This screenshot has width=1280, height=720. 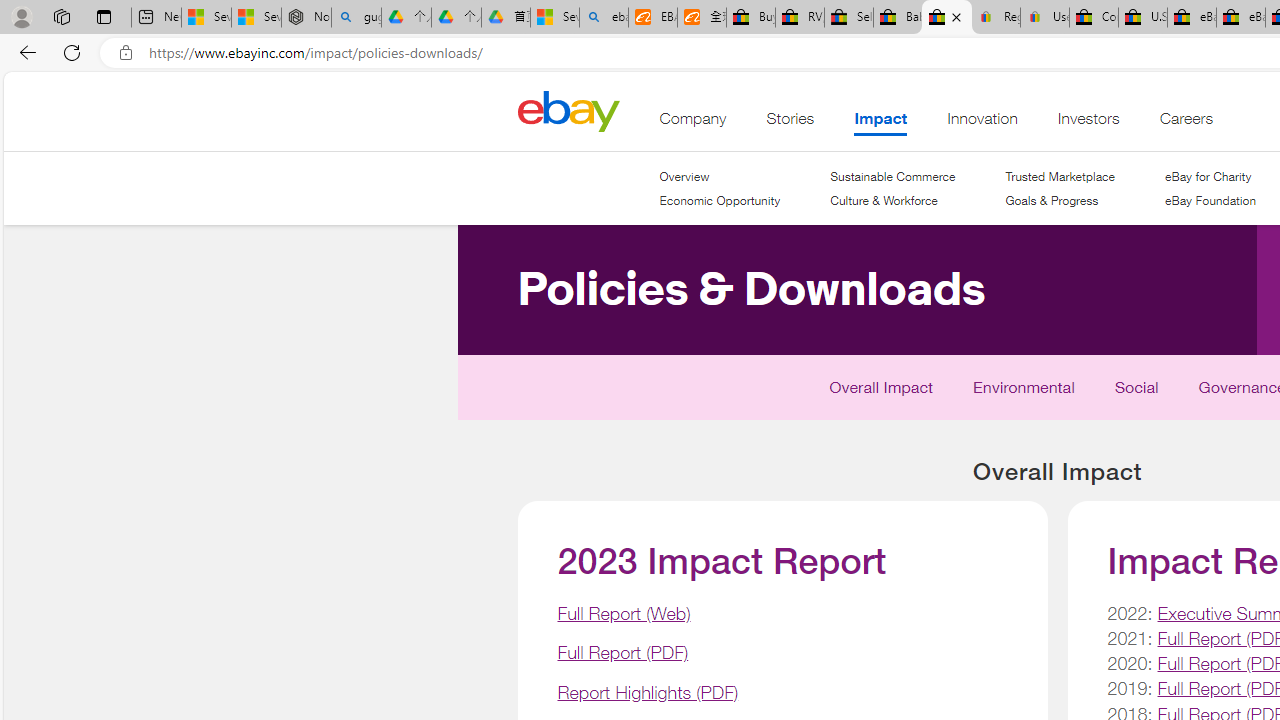 I want to click on Trusted Marketplace, so click(x=1059, y=176).